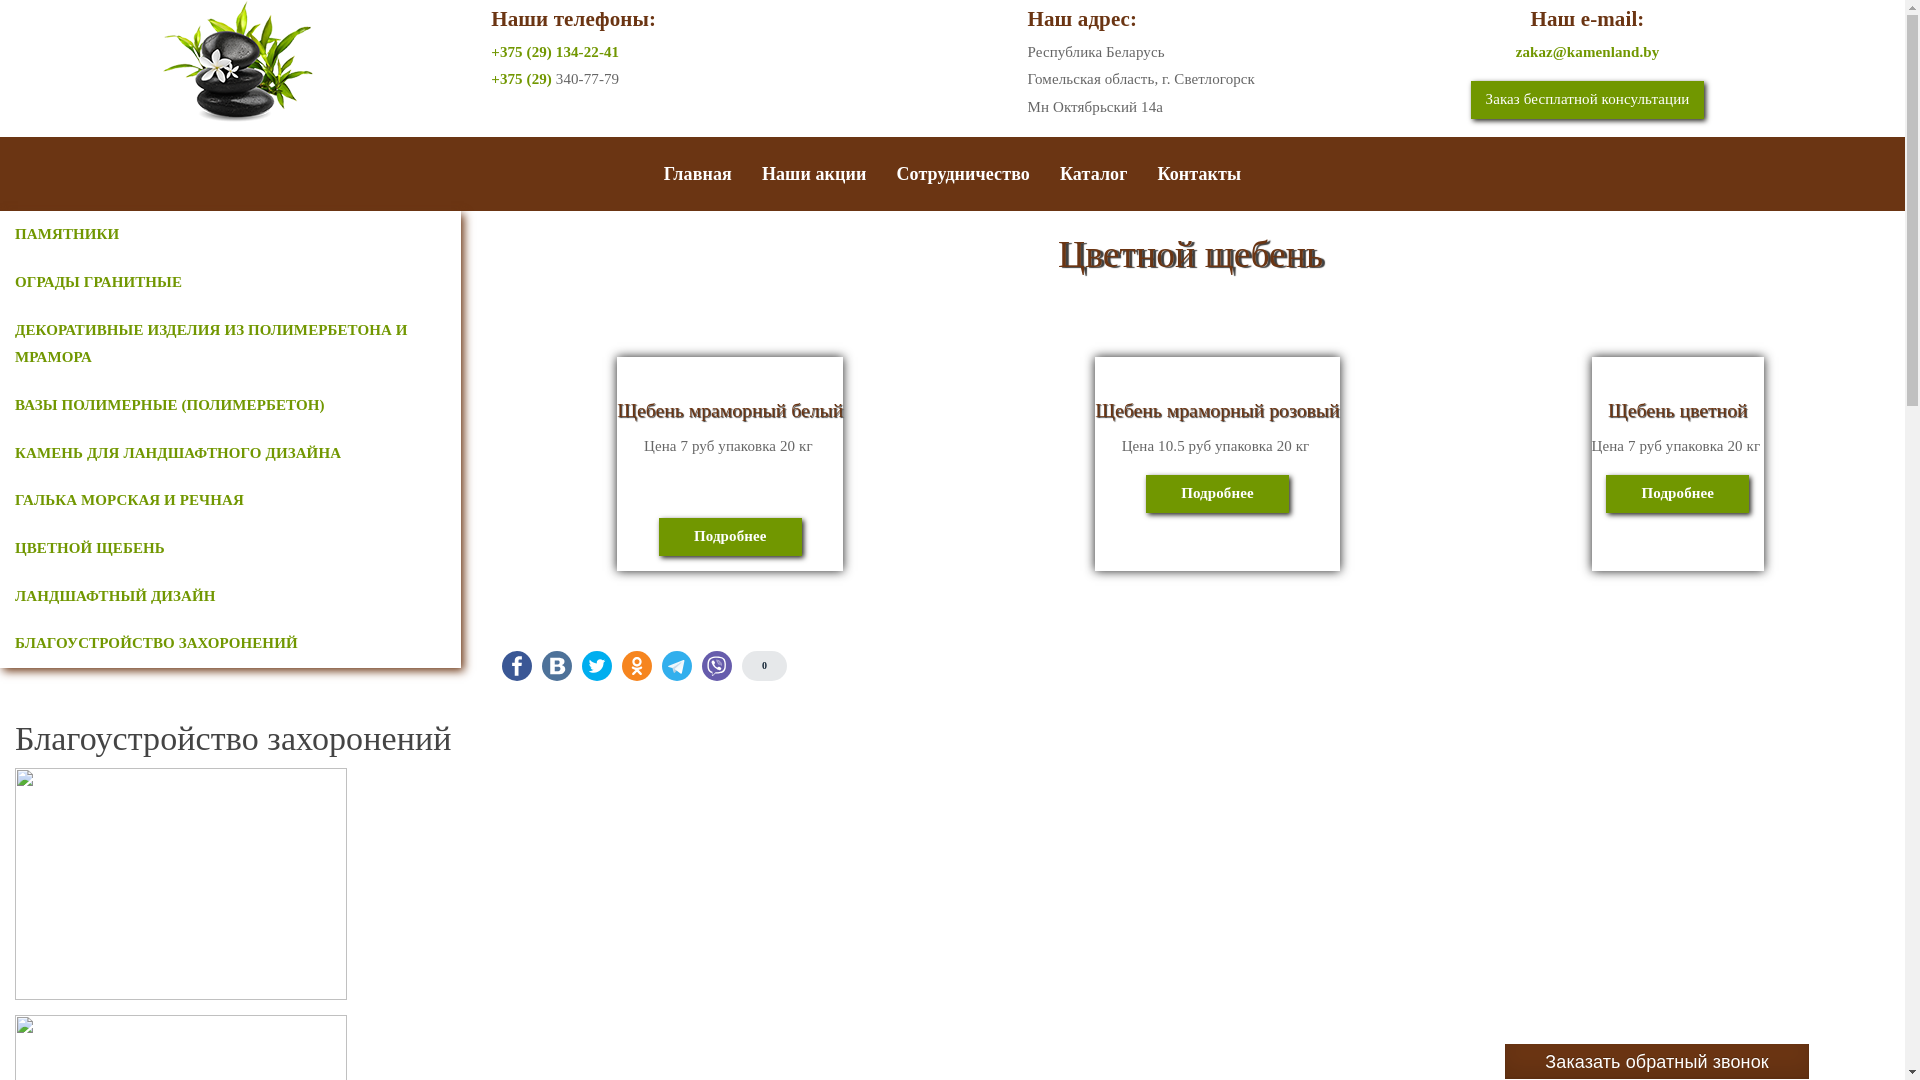 The image size is (1920, 1080). What do you see at coordinates (764, 666) in the screenshot?
I see `0` at bounding box center [764, 666].